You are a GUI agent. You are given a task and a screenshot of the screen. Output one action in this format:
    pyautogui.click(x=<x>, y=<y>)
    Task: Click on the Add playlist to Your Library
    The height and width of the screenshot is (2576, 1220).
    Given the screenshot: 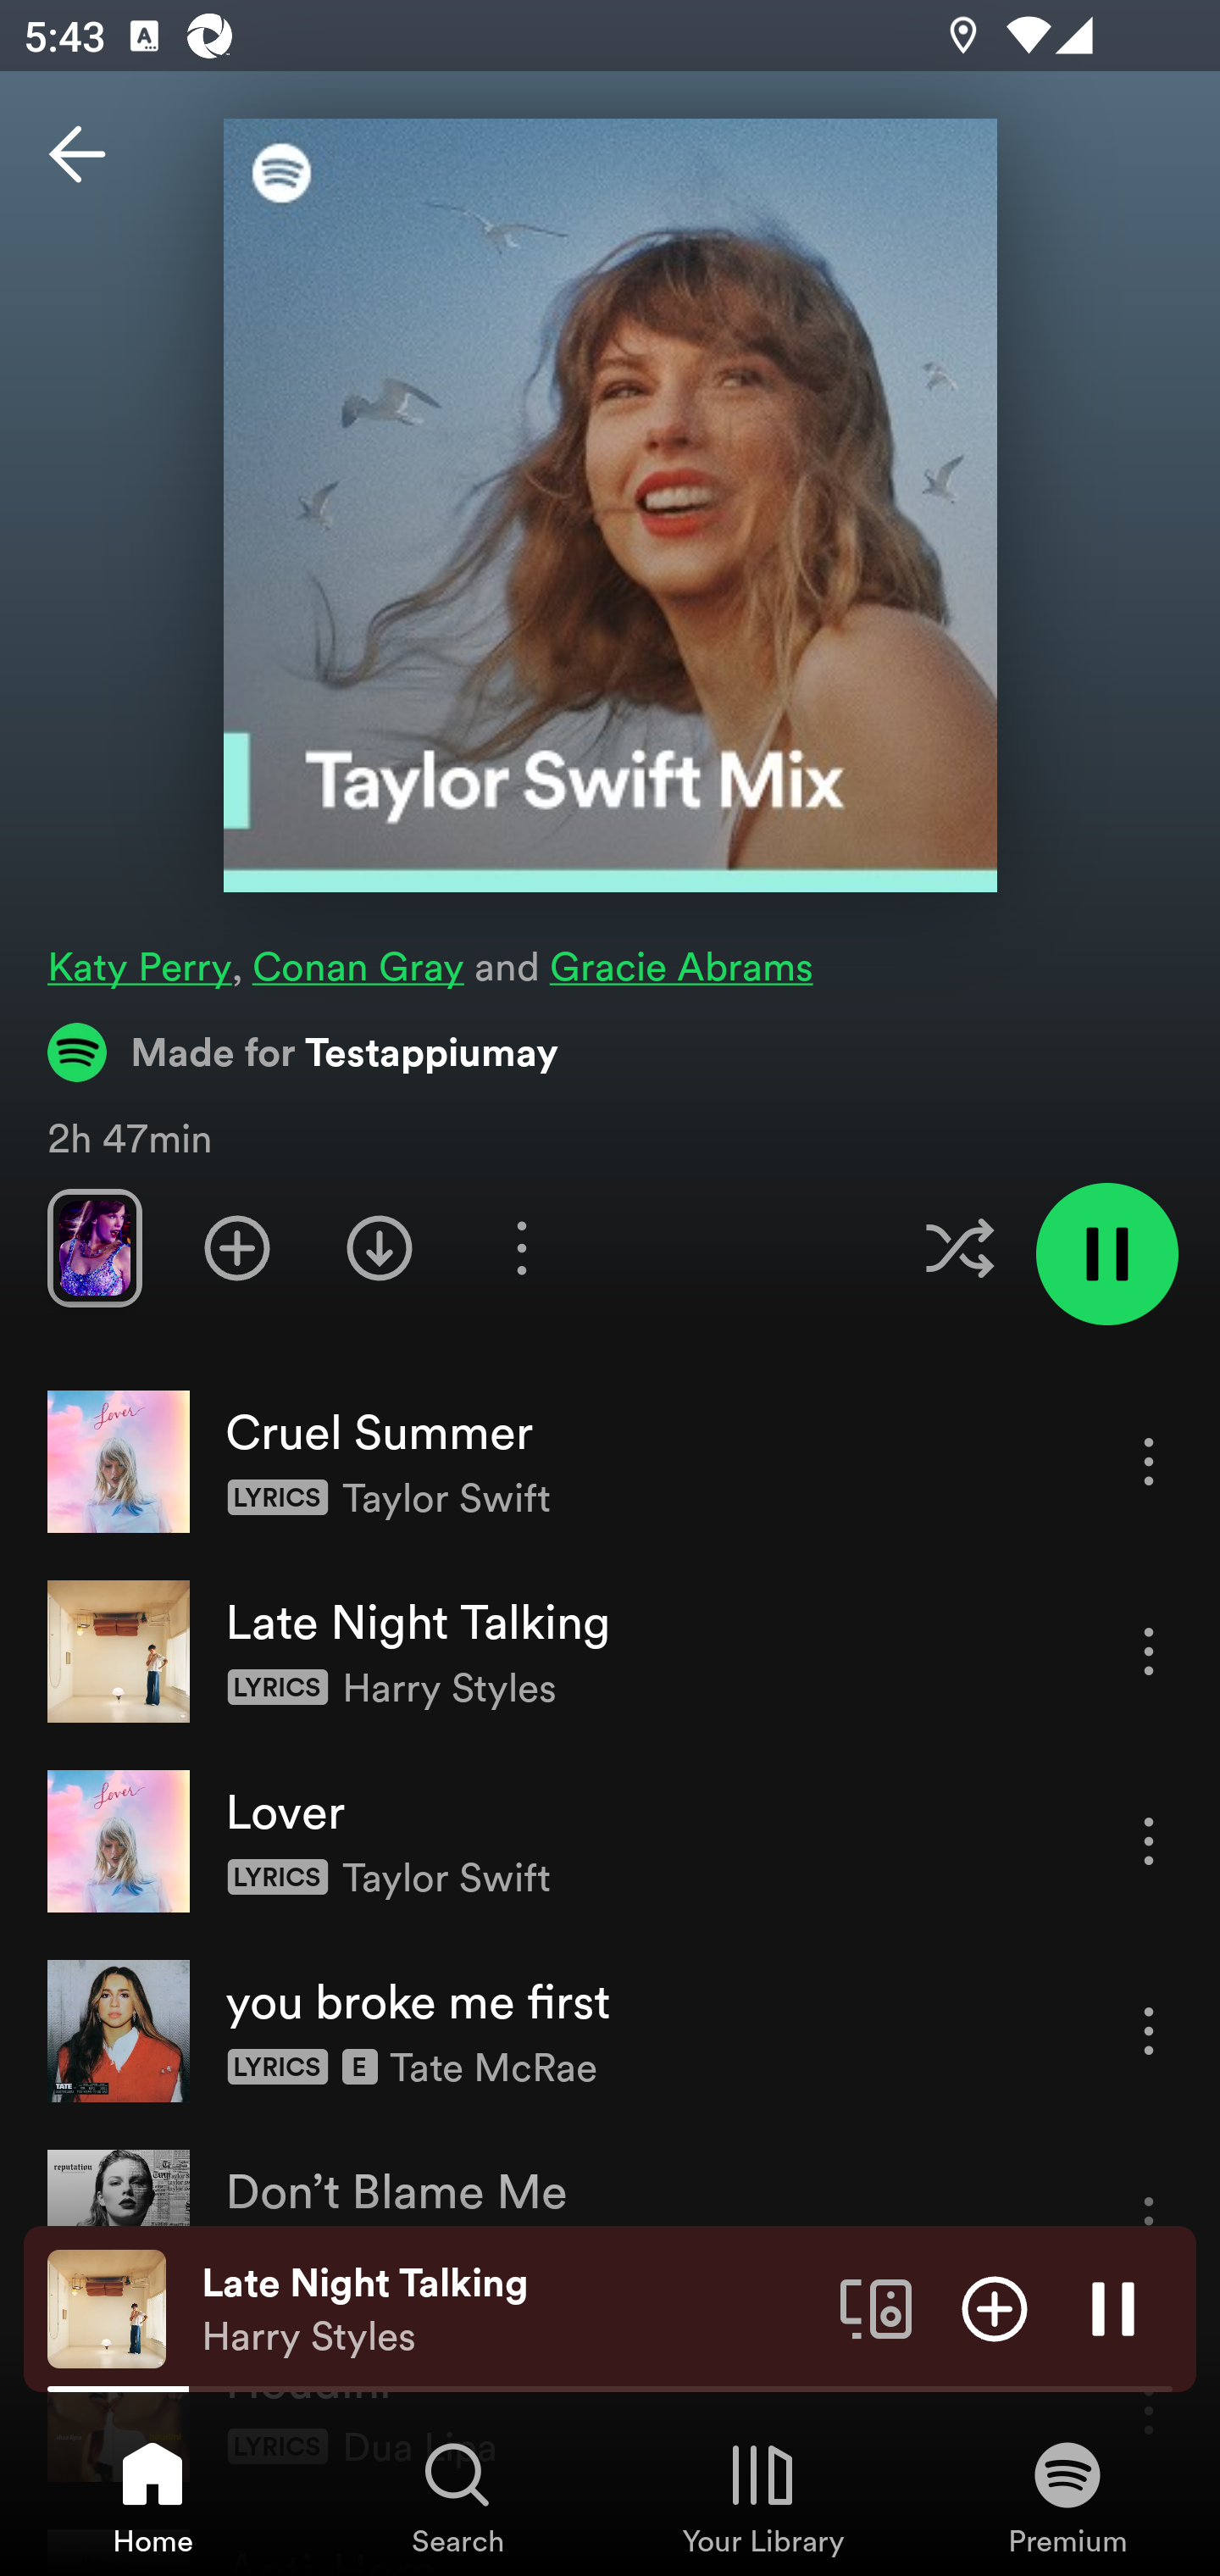 What is the action you would take?
    pyautogui.click(x=237, y=1247)
    